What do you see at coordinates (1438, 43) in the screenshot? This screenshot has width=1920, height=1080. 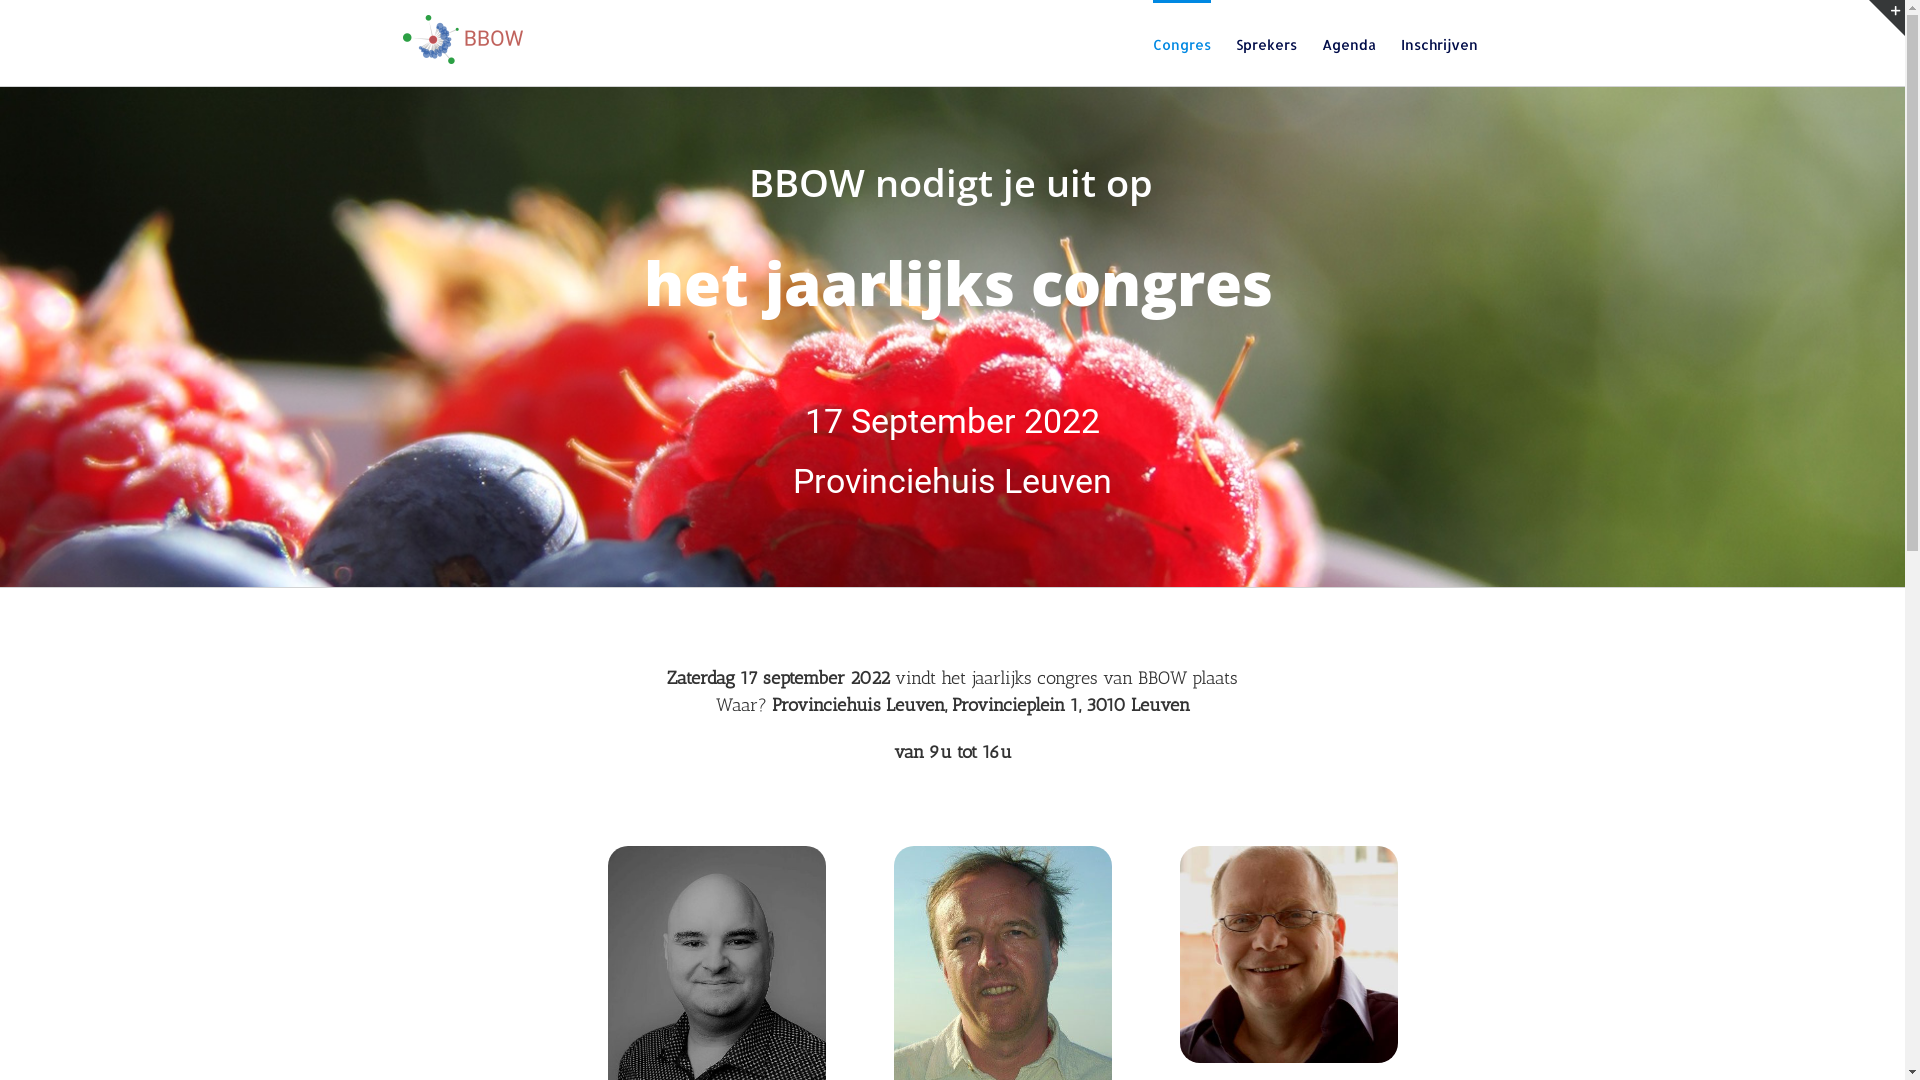 I see `Inschrijven` at bounding box center [1438, 43].